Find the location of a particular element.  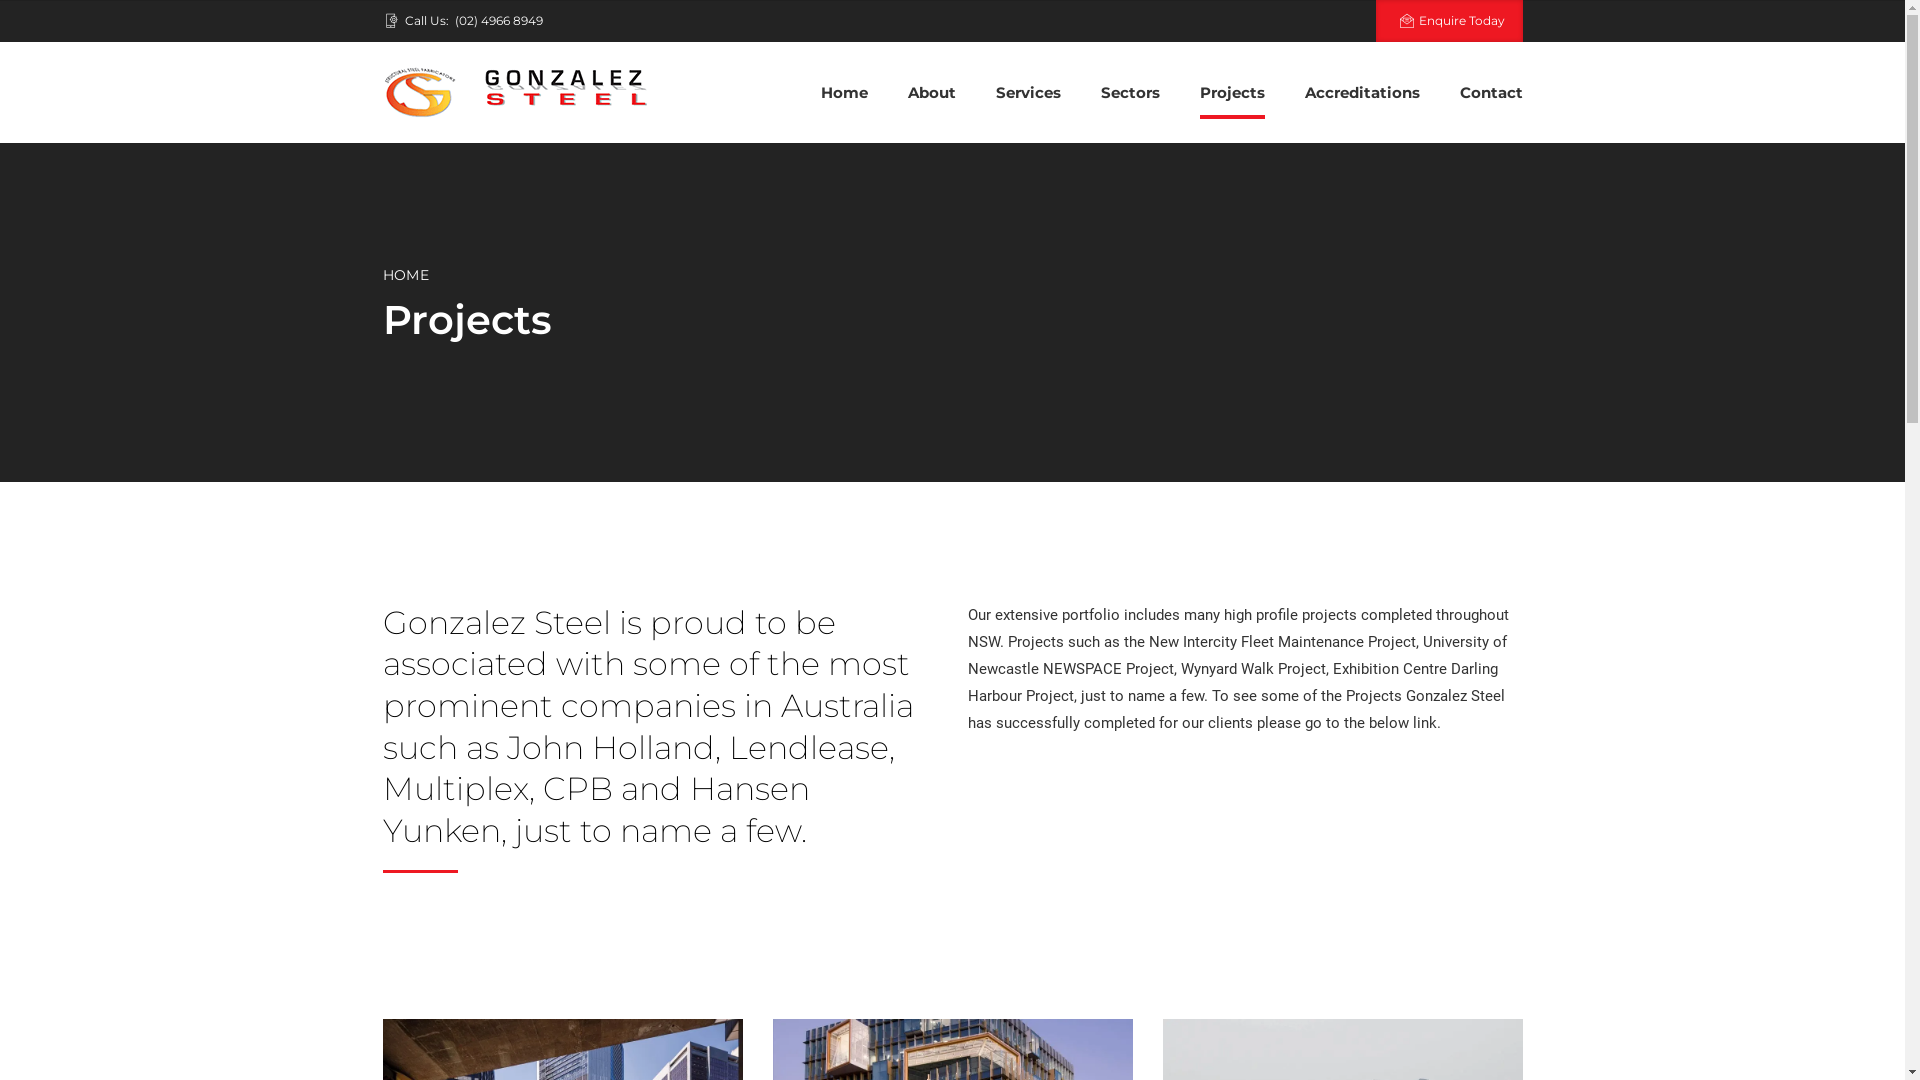

Contact is located at coordinates (1492, 93).